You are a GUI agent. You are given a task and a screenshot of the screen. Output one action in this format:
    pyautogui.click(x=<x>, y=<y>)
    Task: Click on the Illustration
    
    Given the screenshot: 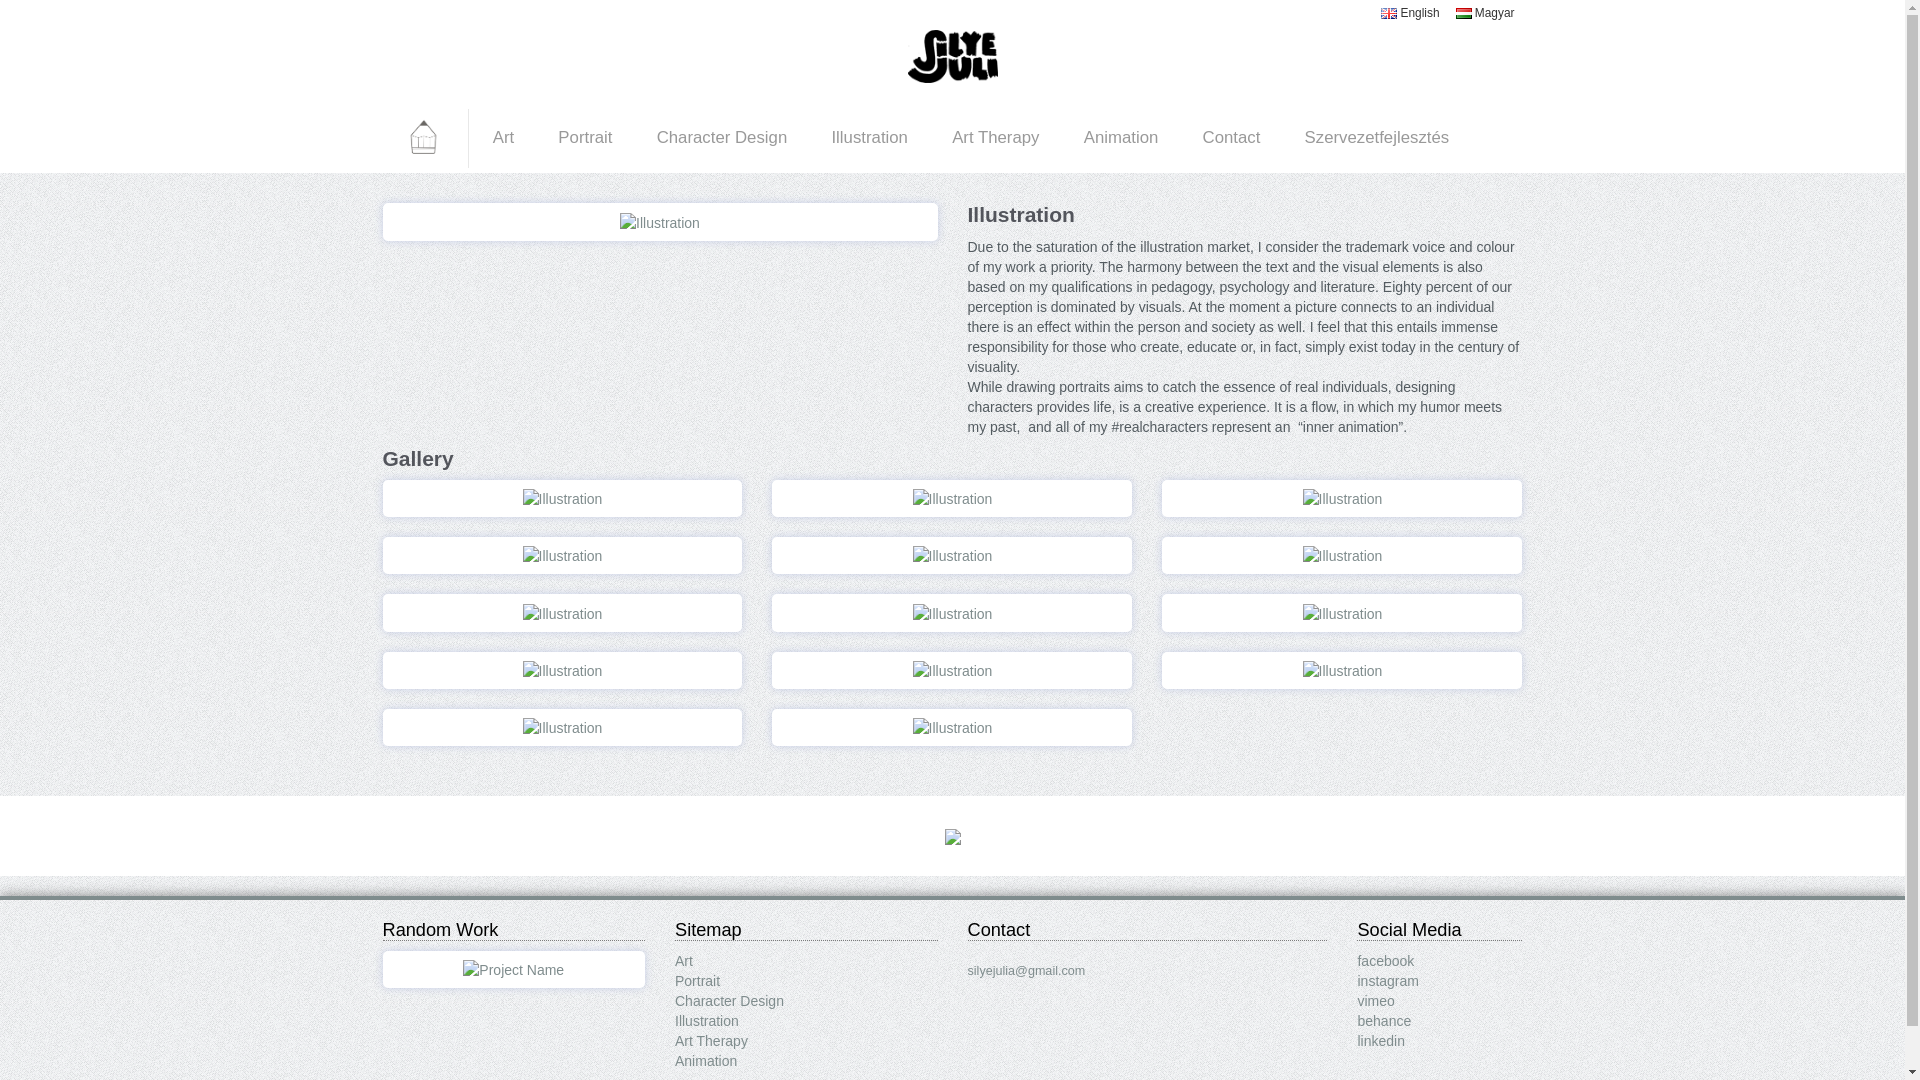 What is the action you would take?
    pyautogui.click(x=868, y=137)
    